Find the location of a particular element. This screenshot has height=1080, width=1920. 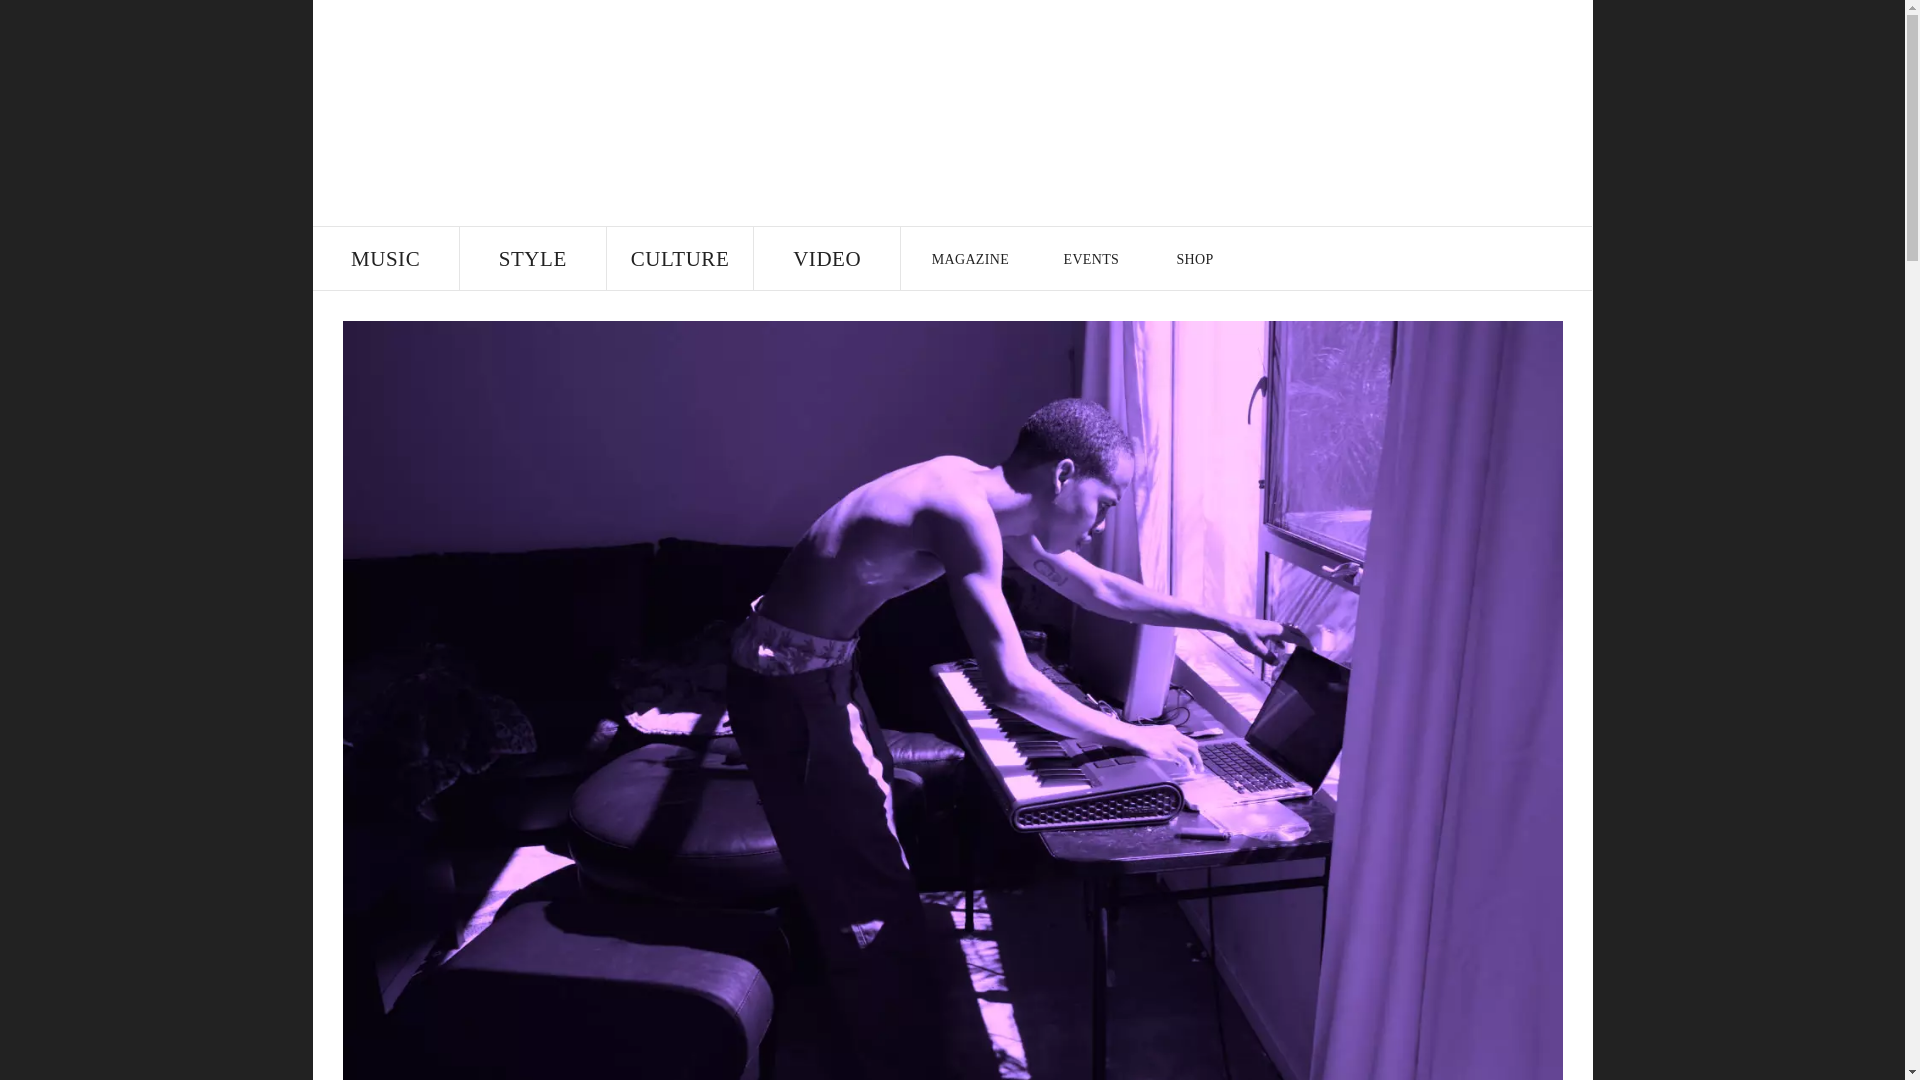

MUSIC is located at coordinates (384, 258).